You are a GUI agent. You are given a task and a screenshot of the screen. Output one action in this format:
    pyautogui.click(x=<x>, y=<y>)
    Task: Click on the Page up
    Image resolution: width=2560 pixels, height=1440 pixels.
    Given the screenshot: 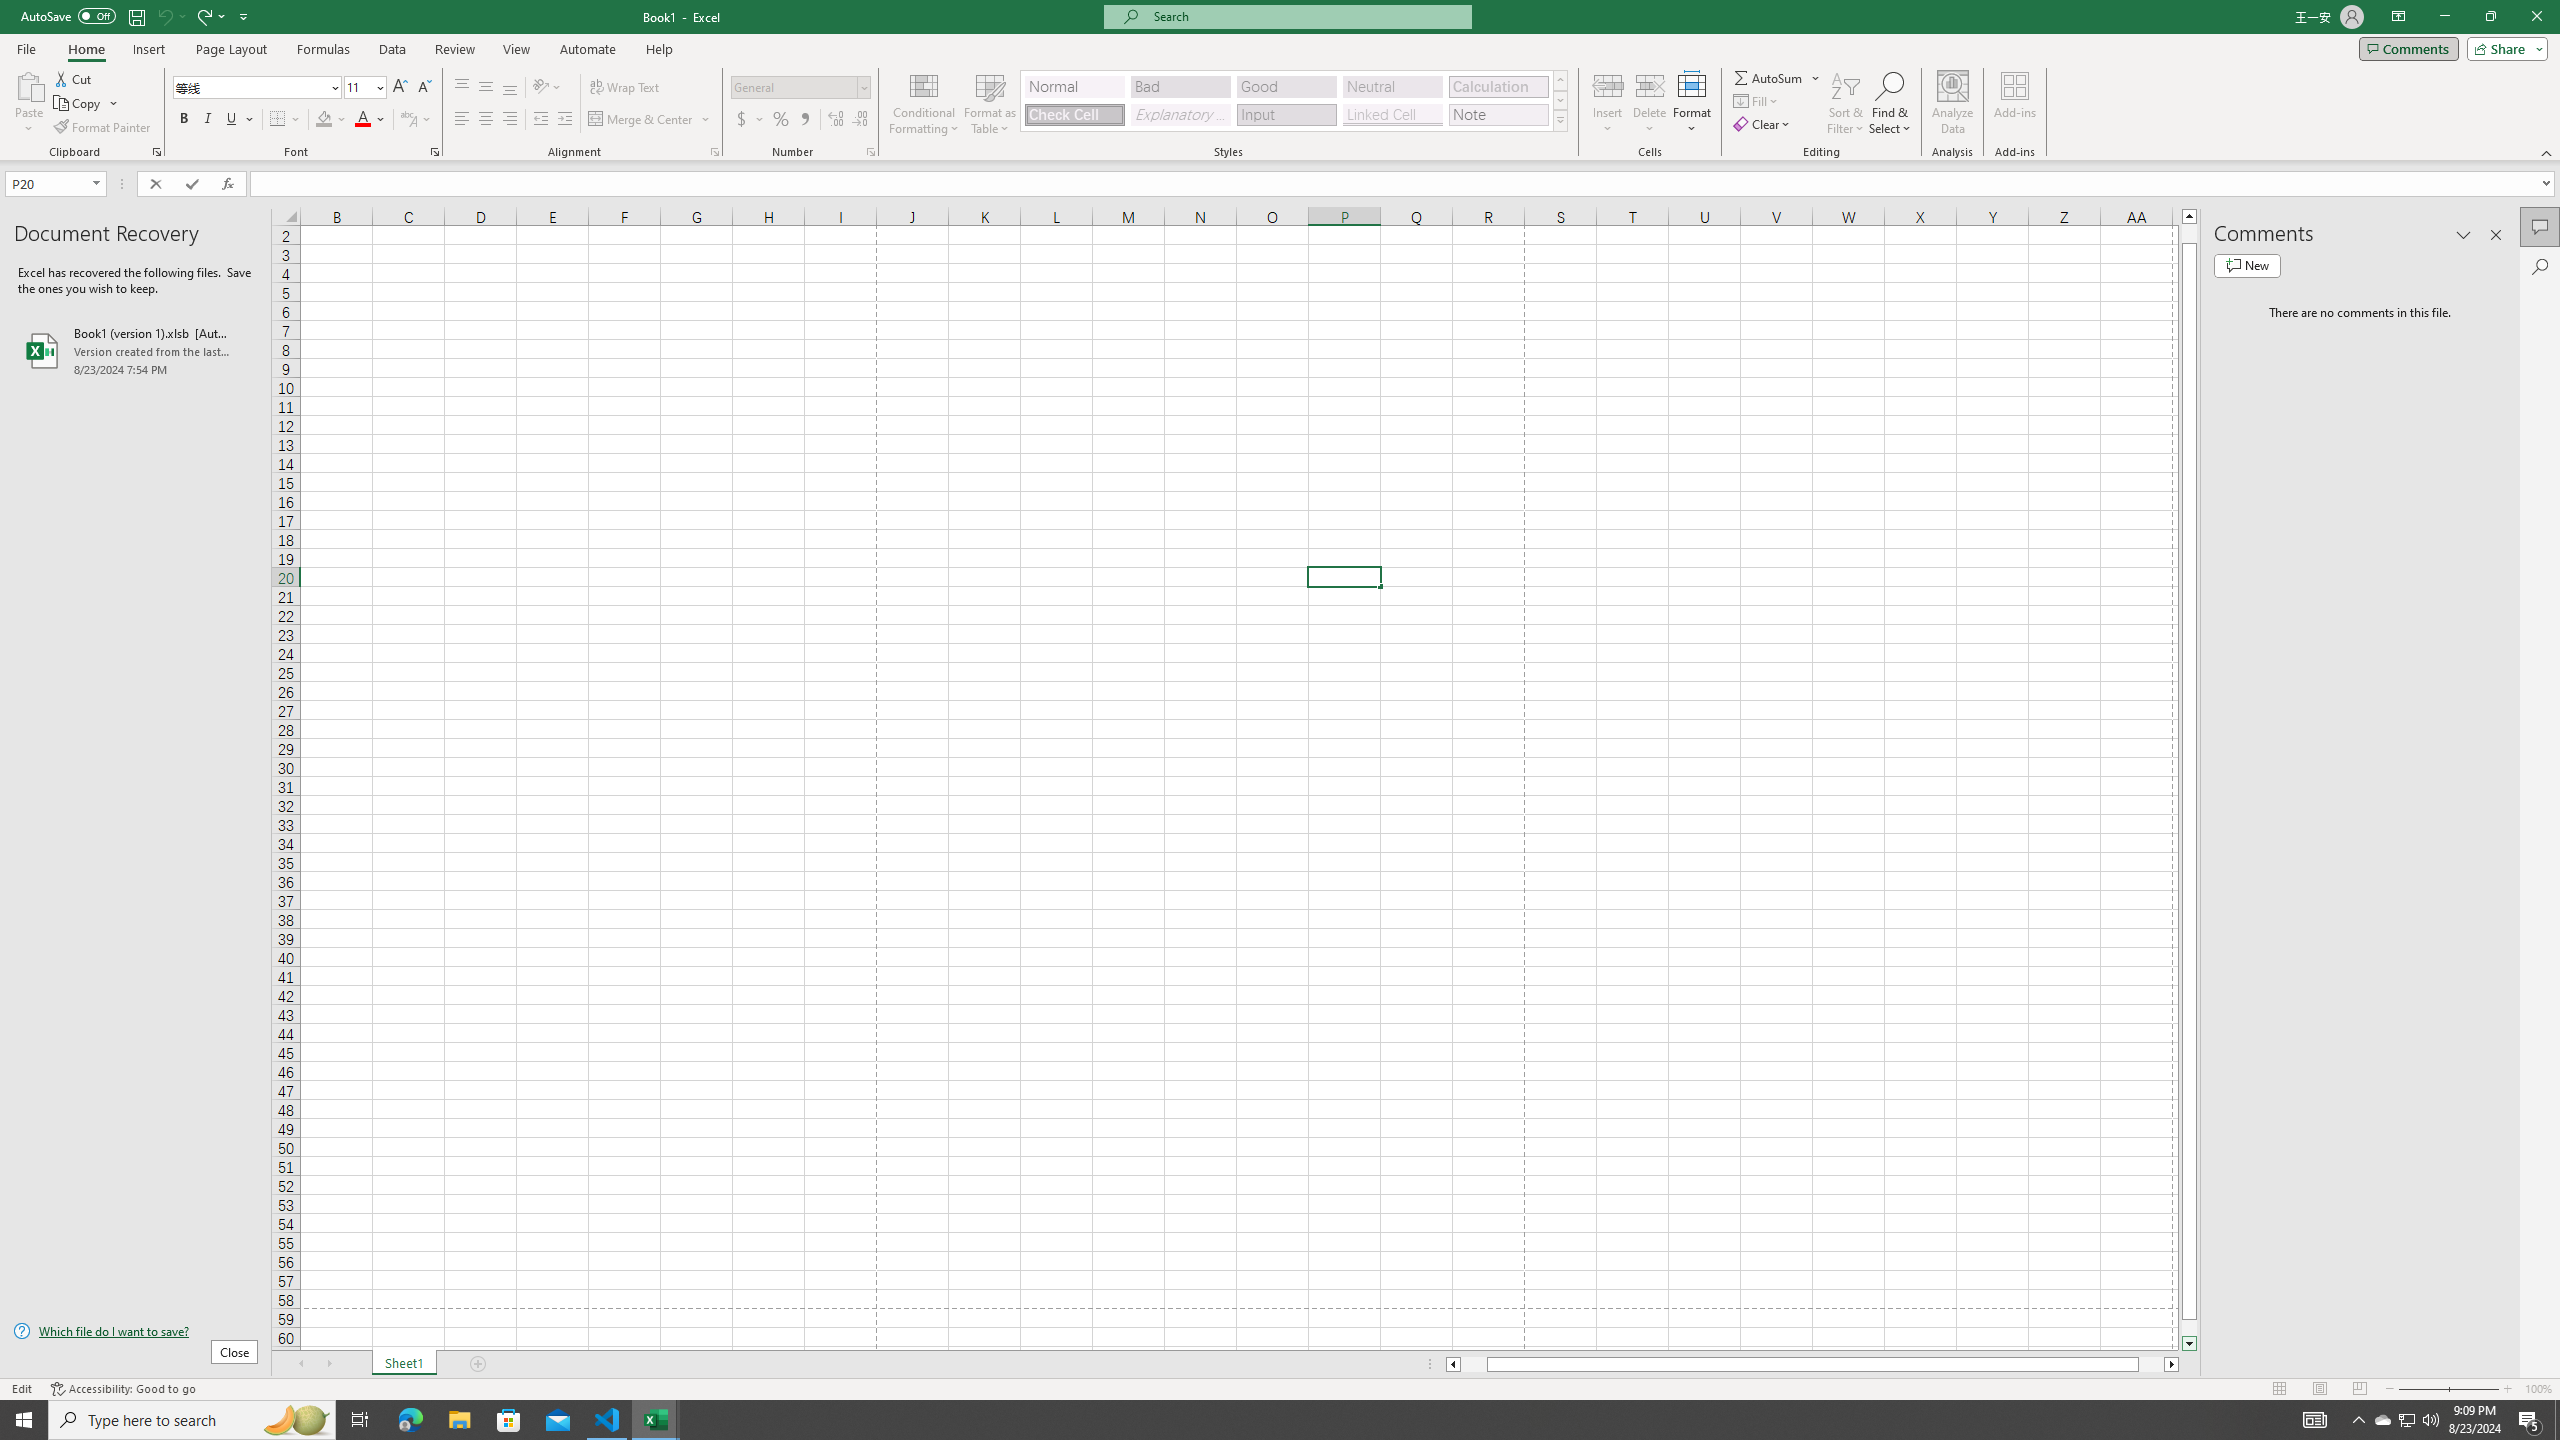 What is the action you would take?
    pyautogui.click(x=2190, y=234)
    